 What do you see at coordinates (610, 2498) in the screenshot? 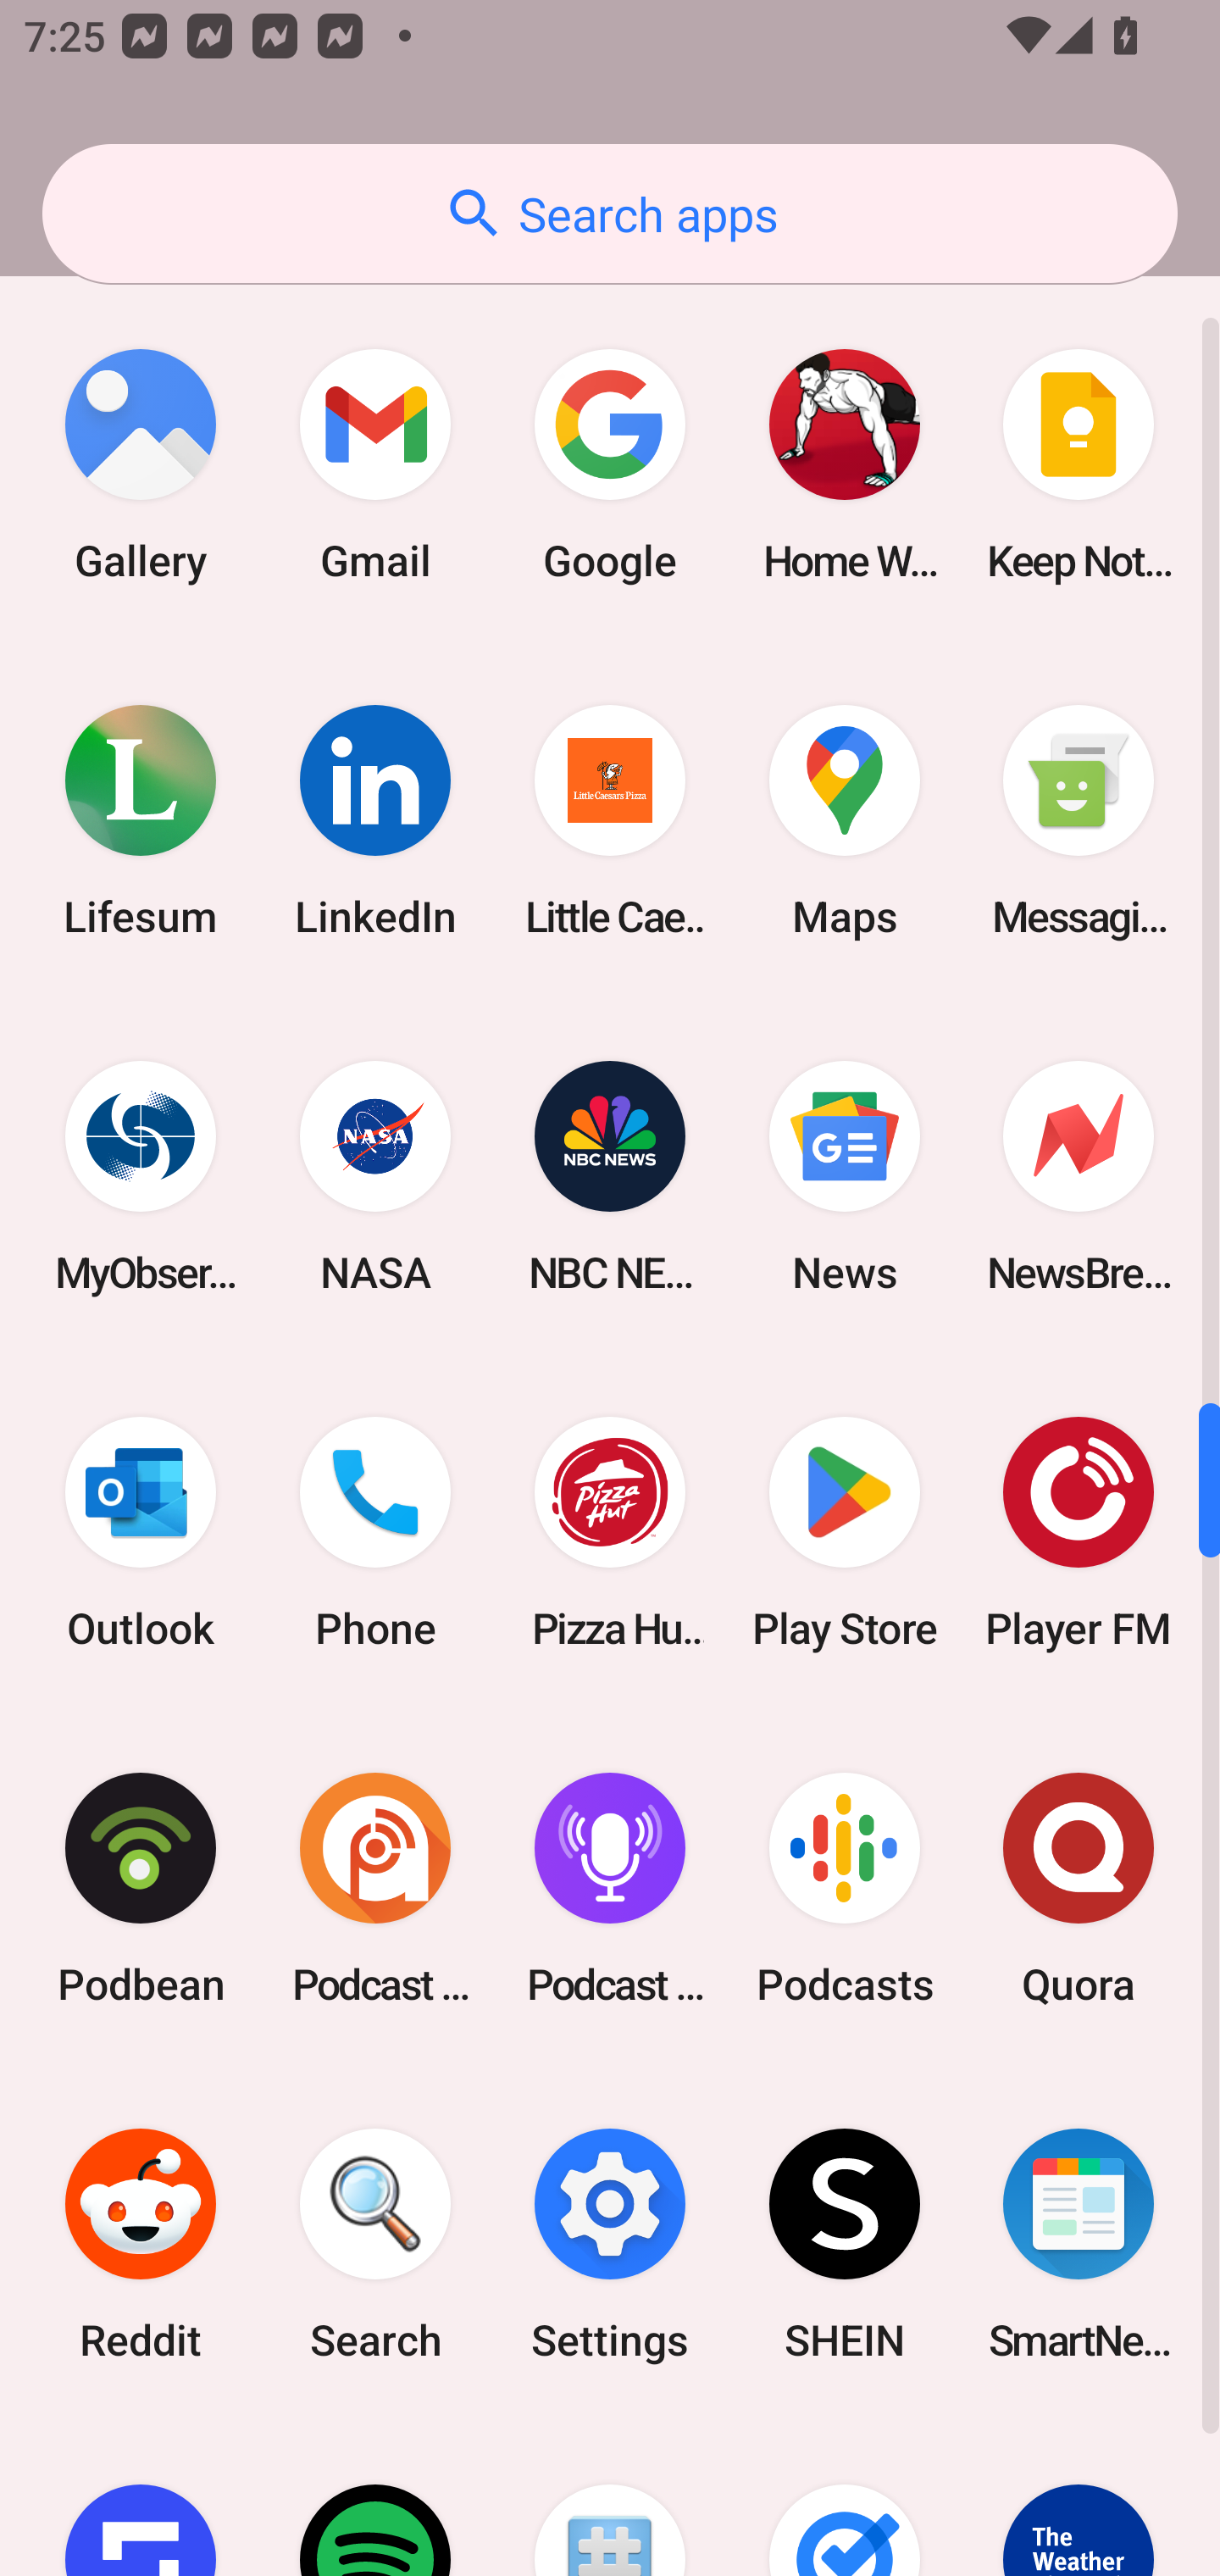
I see `Superuser` at bounding box center [610, 2498].